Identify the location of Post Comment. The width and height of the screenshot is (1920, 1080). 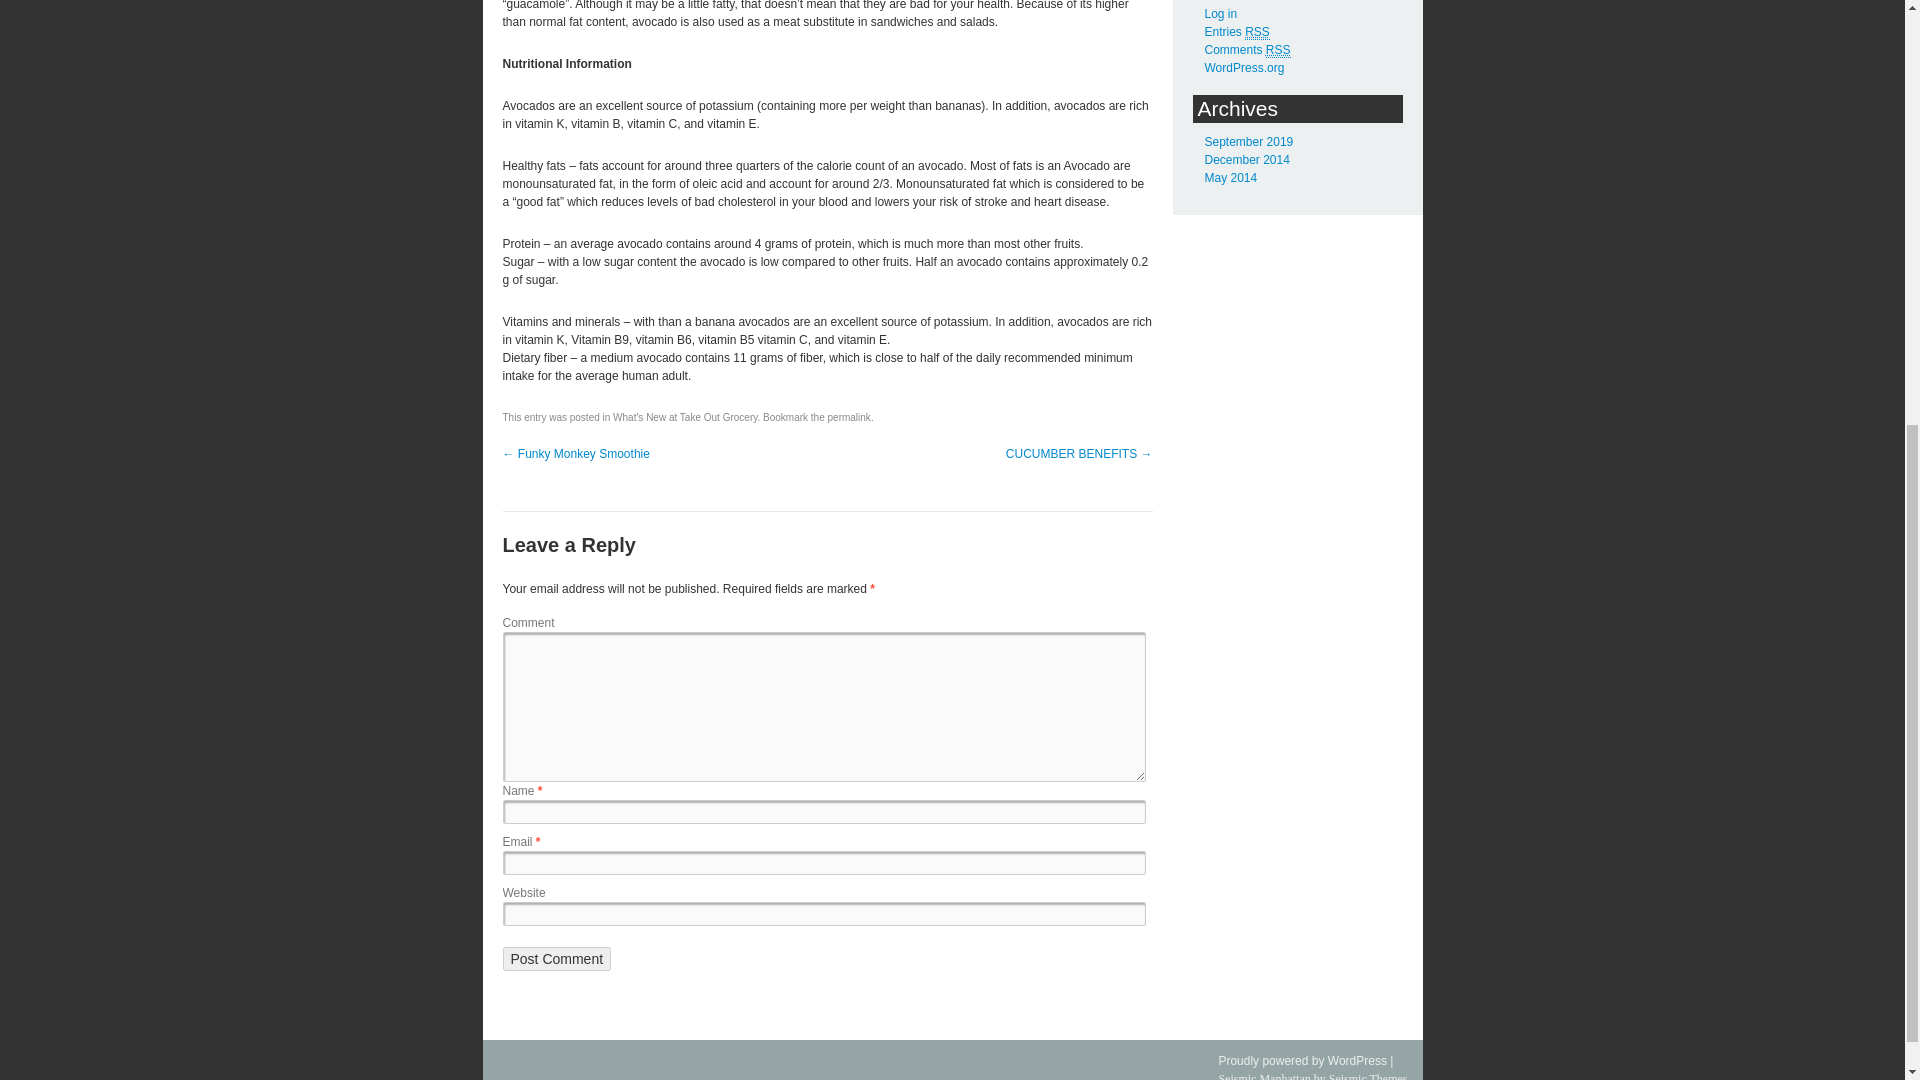
(556, 958).